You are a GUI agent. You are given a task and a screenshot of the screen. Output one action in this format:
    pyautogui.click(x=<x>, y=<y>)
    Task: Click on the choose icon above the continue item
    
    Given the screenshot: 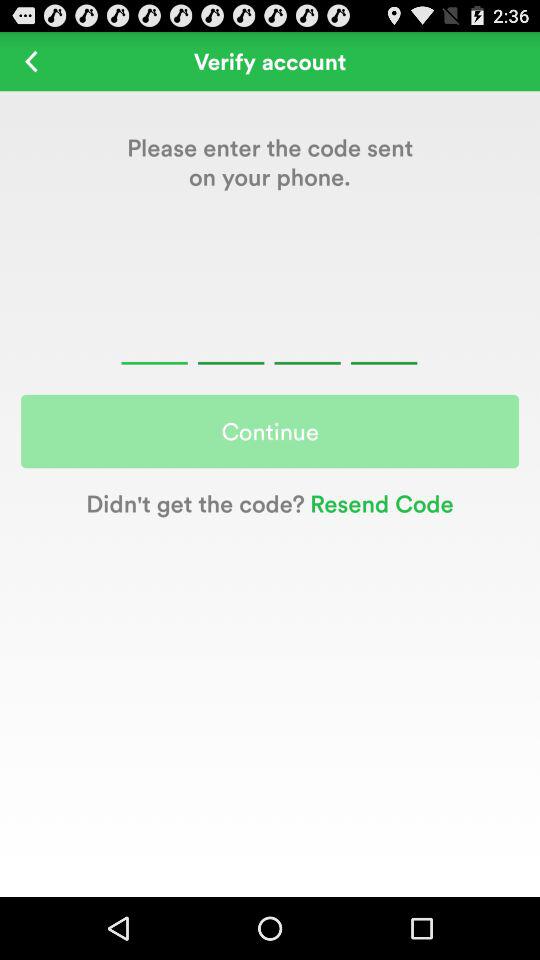 What is the action you would take?
    pyautogui.click(x=32, y=60)
    